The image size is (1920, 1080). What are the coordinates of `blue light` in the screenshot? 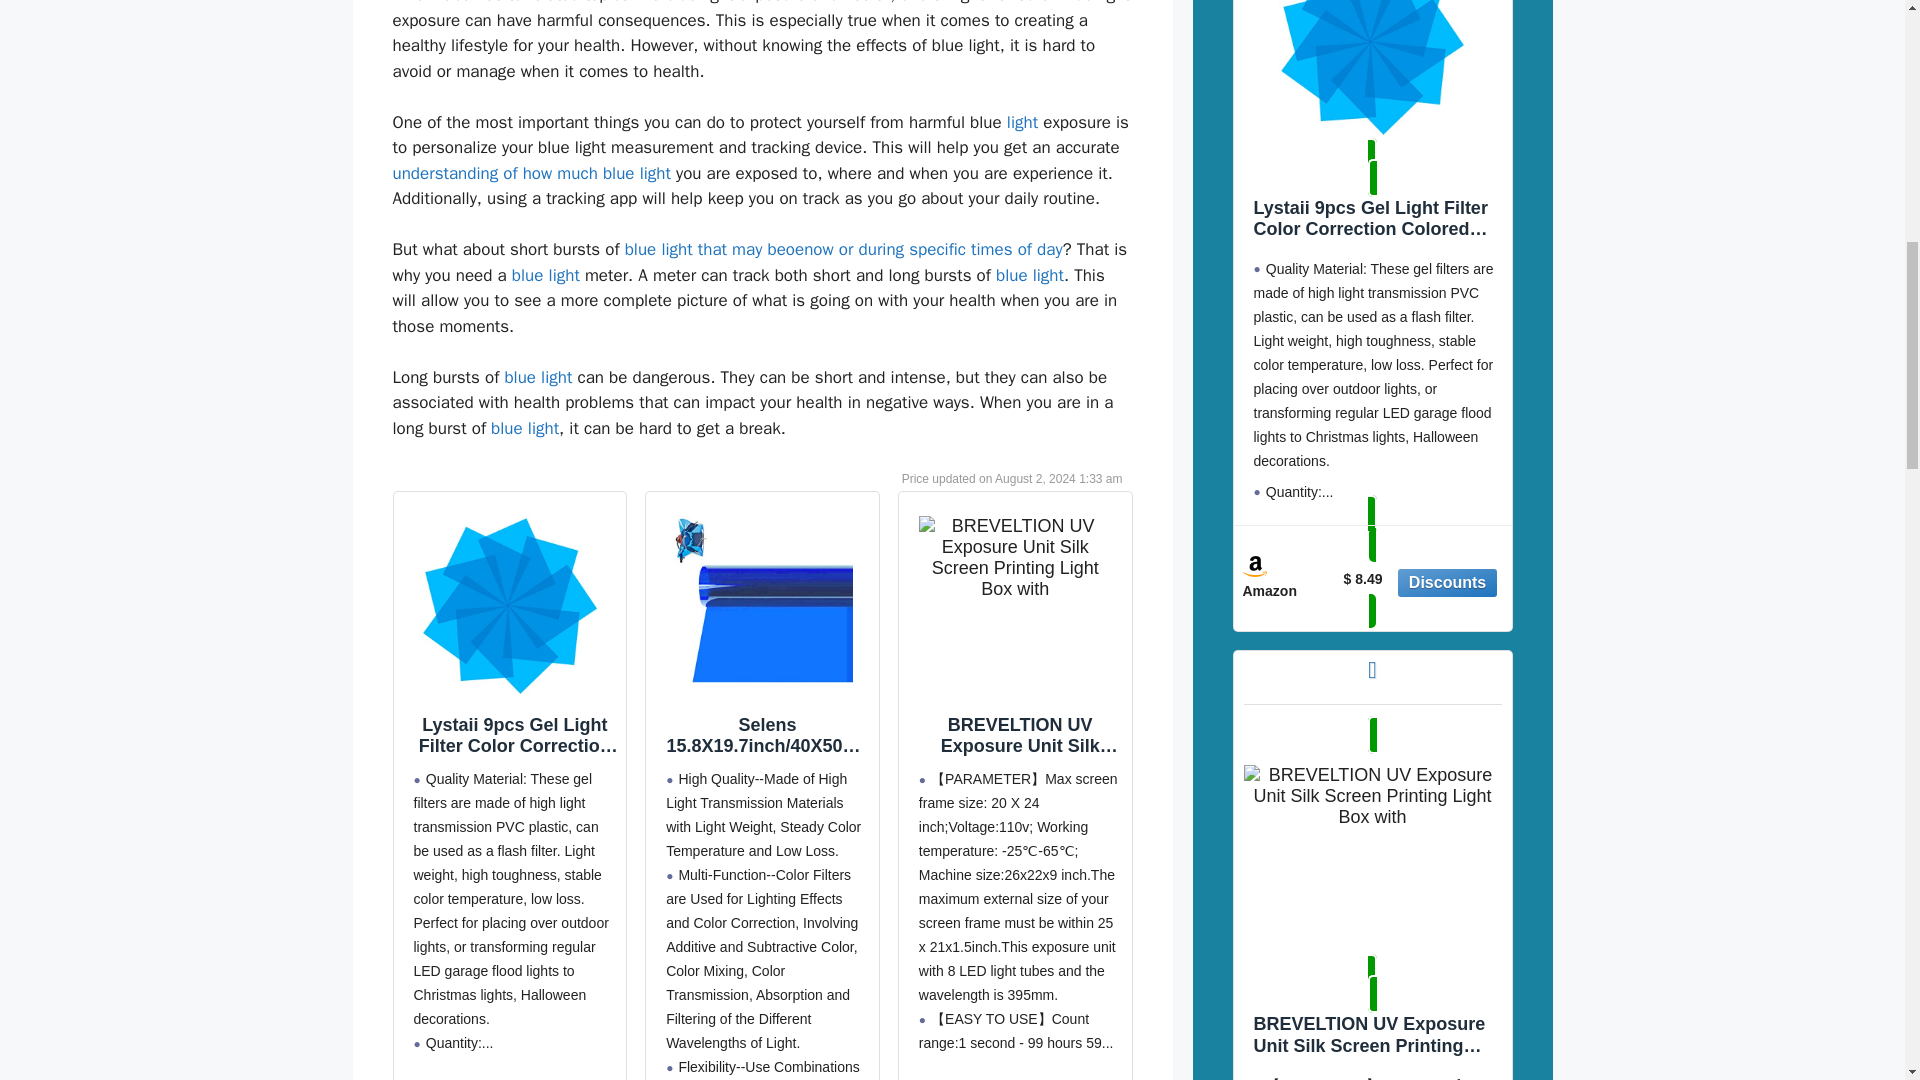 It's located at (546, 275).